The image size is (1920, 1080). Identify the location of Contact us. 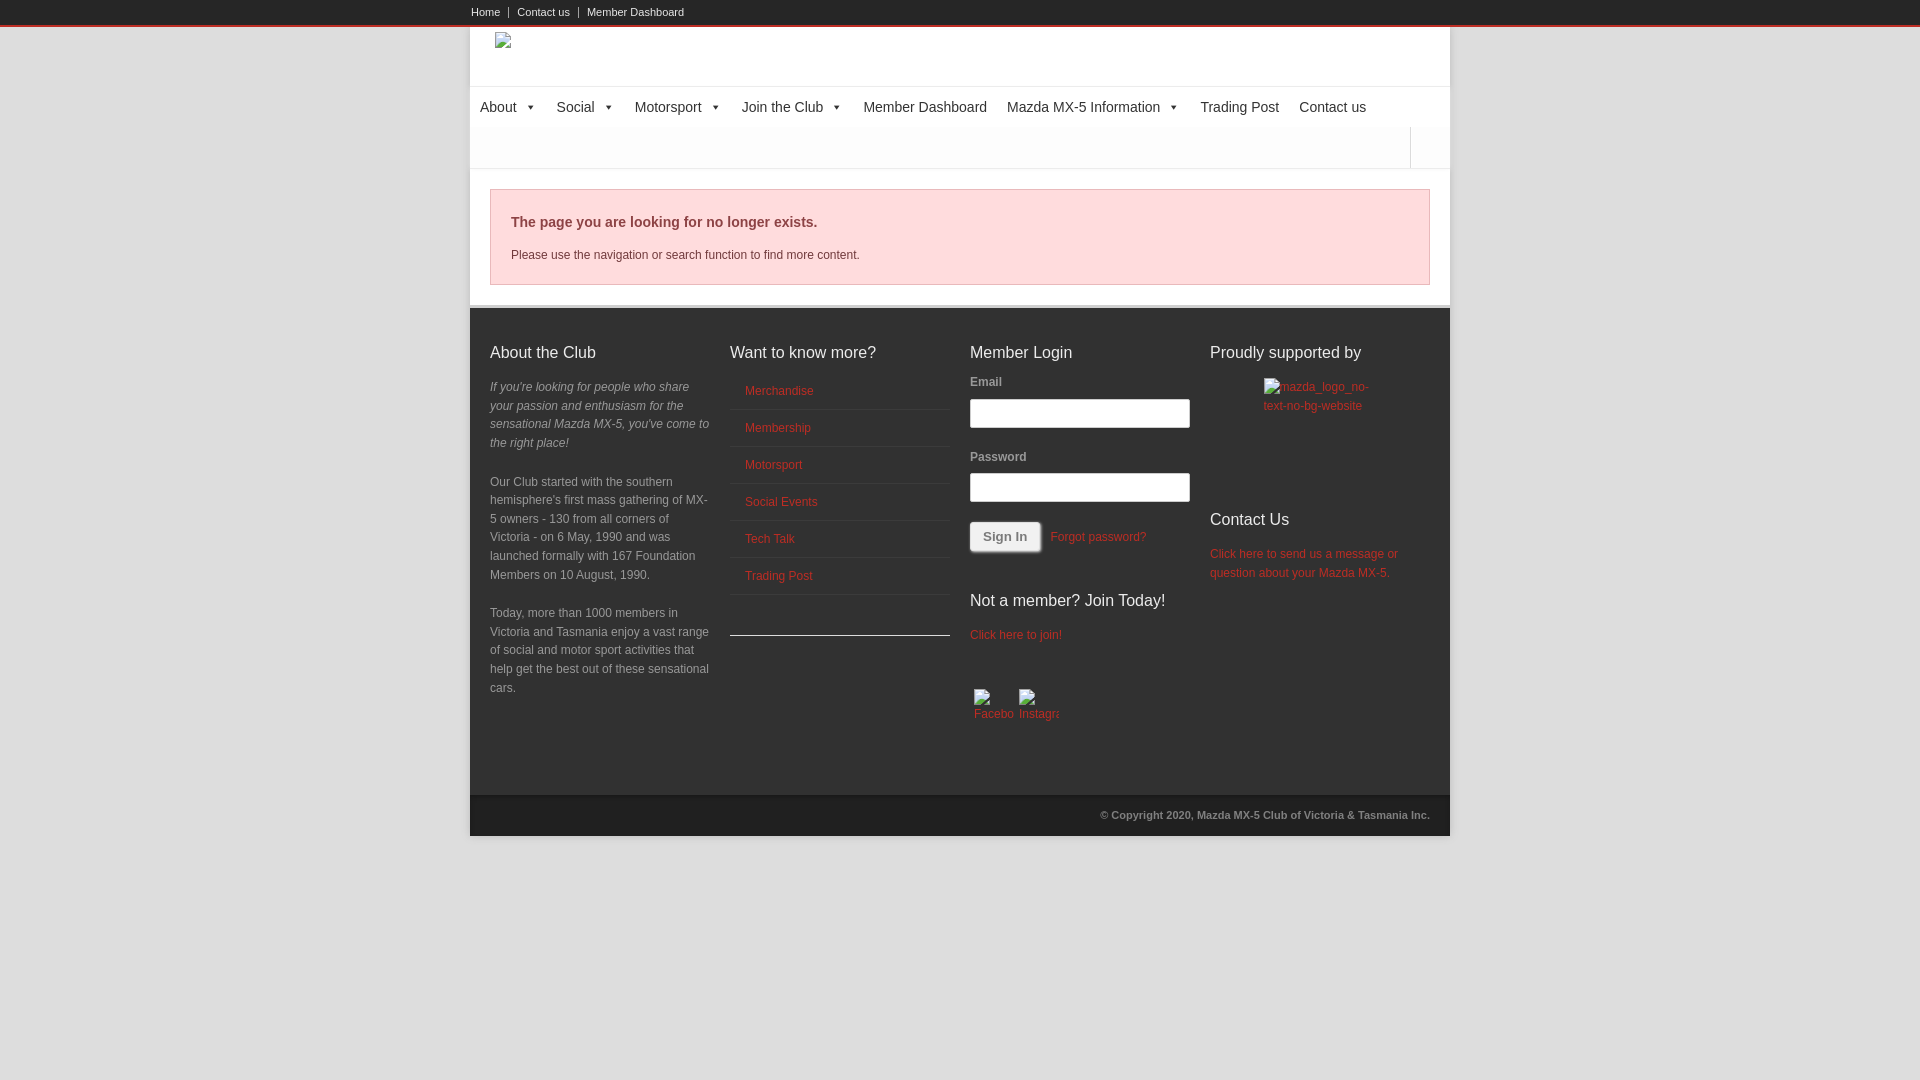
(544, 12).